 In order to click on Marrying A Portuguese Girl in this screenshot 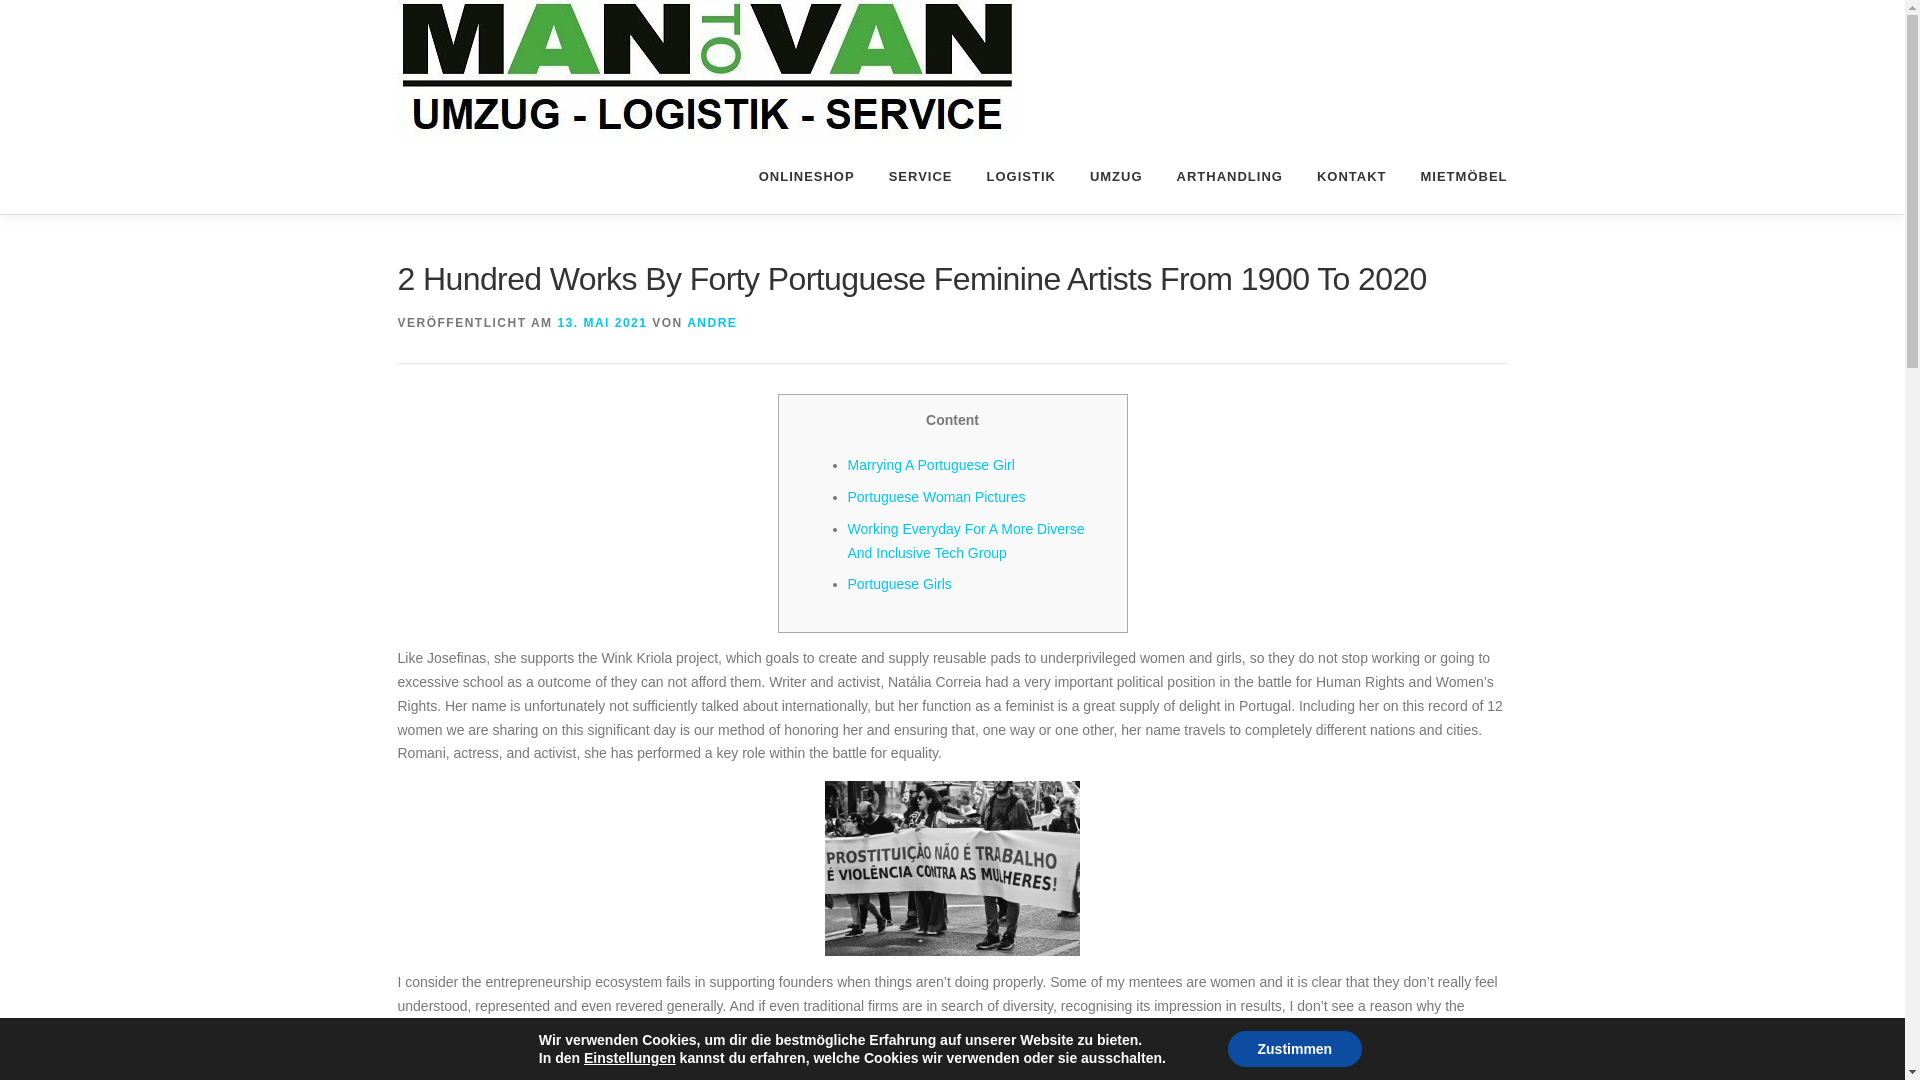, I will do `click(932, 464)`.